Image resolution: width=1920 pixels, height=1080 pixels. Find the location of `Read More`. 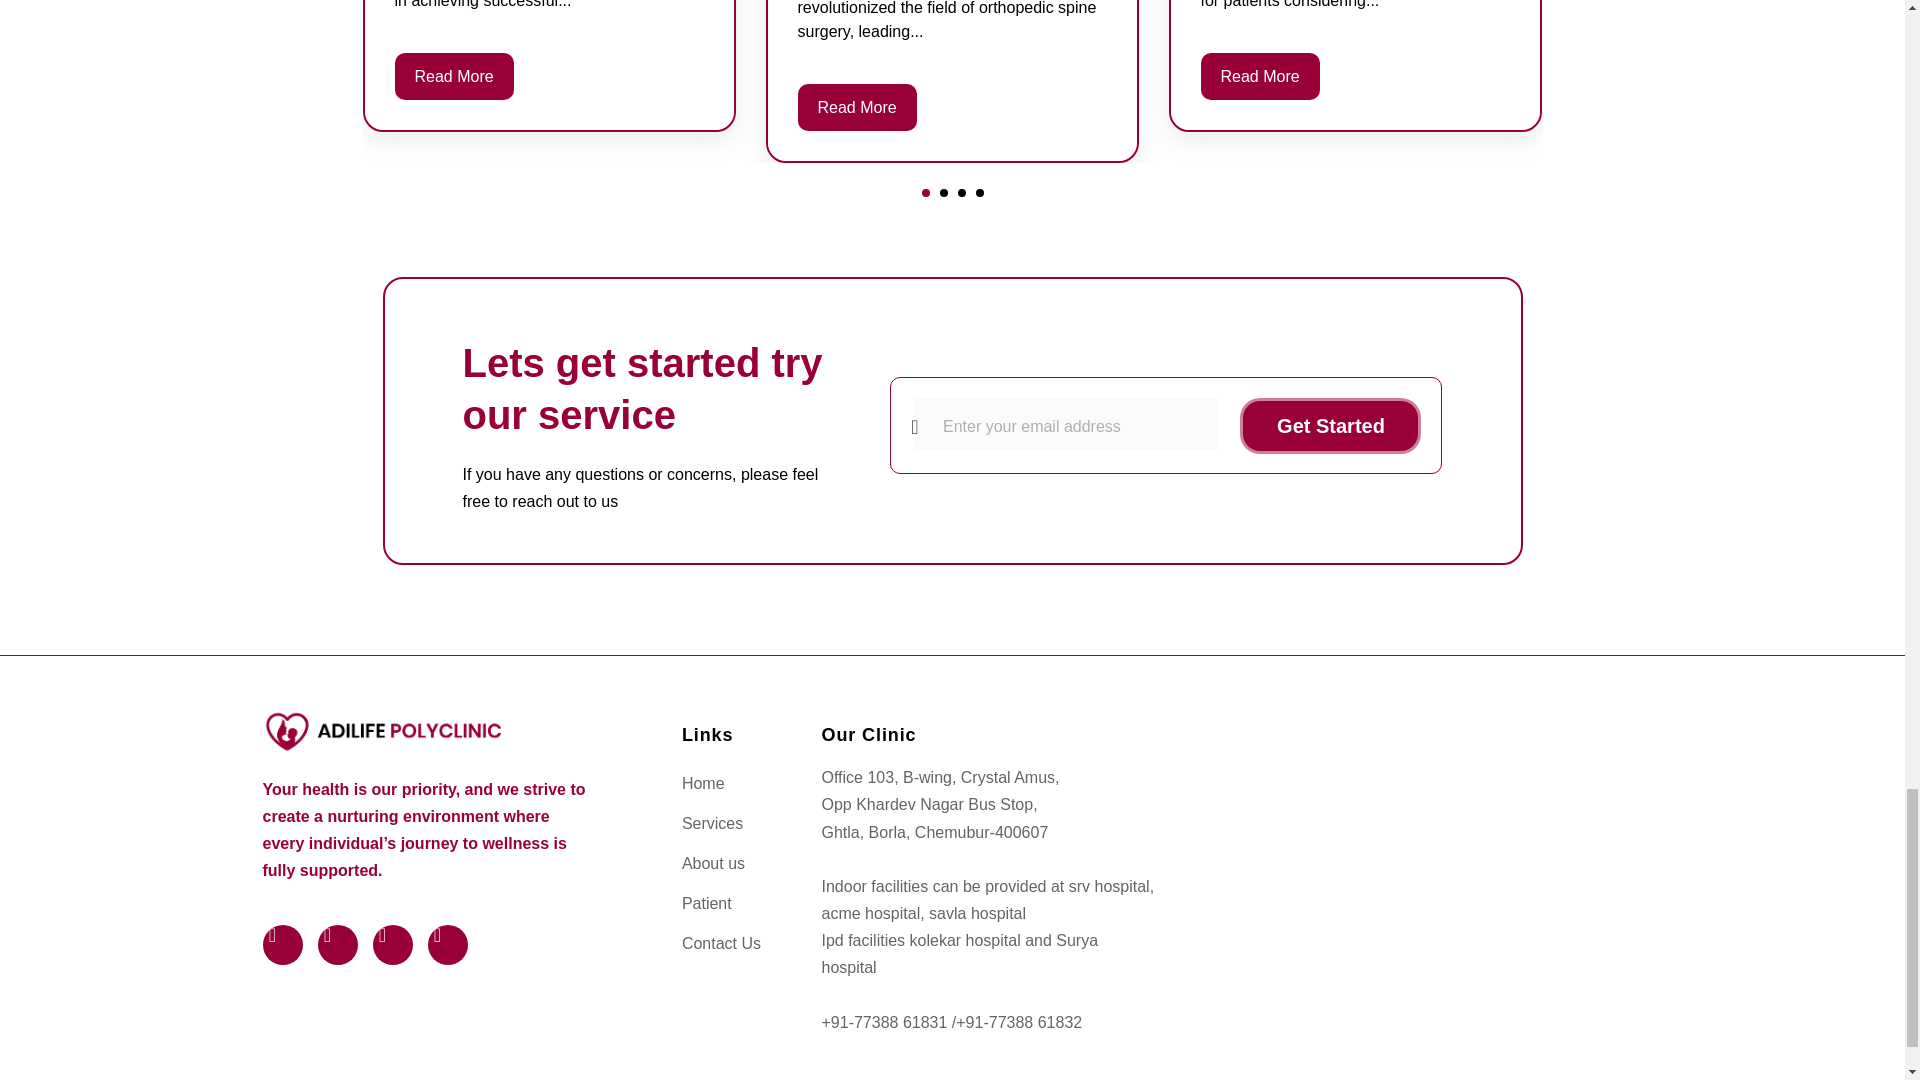

Read More is located at coordinates (858, 107).